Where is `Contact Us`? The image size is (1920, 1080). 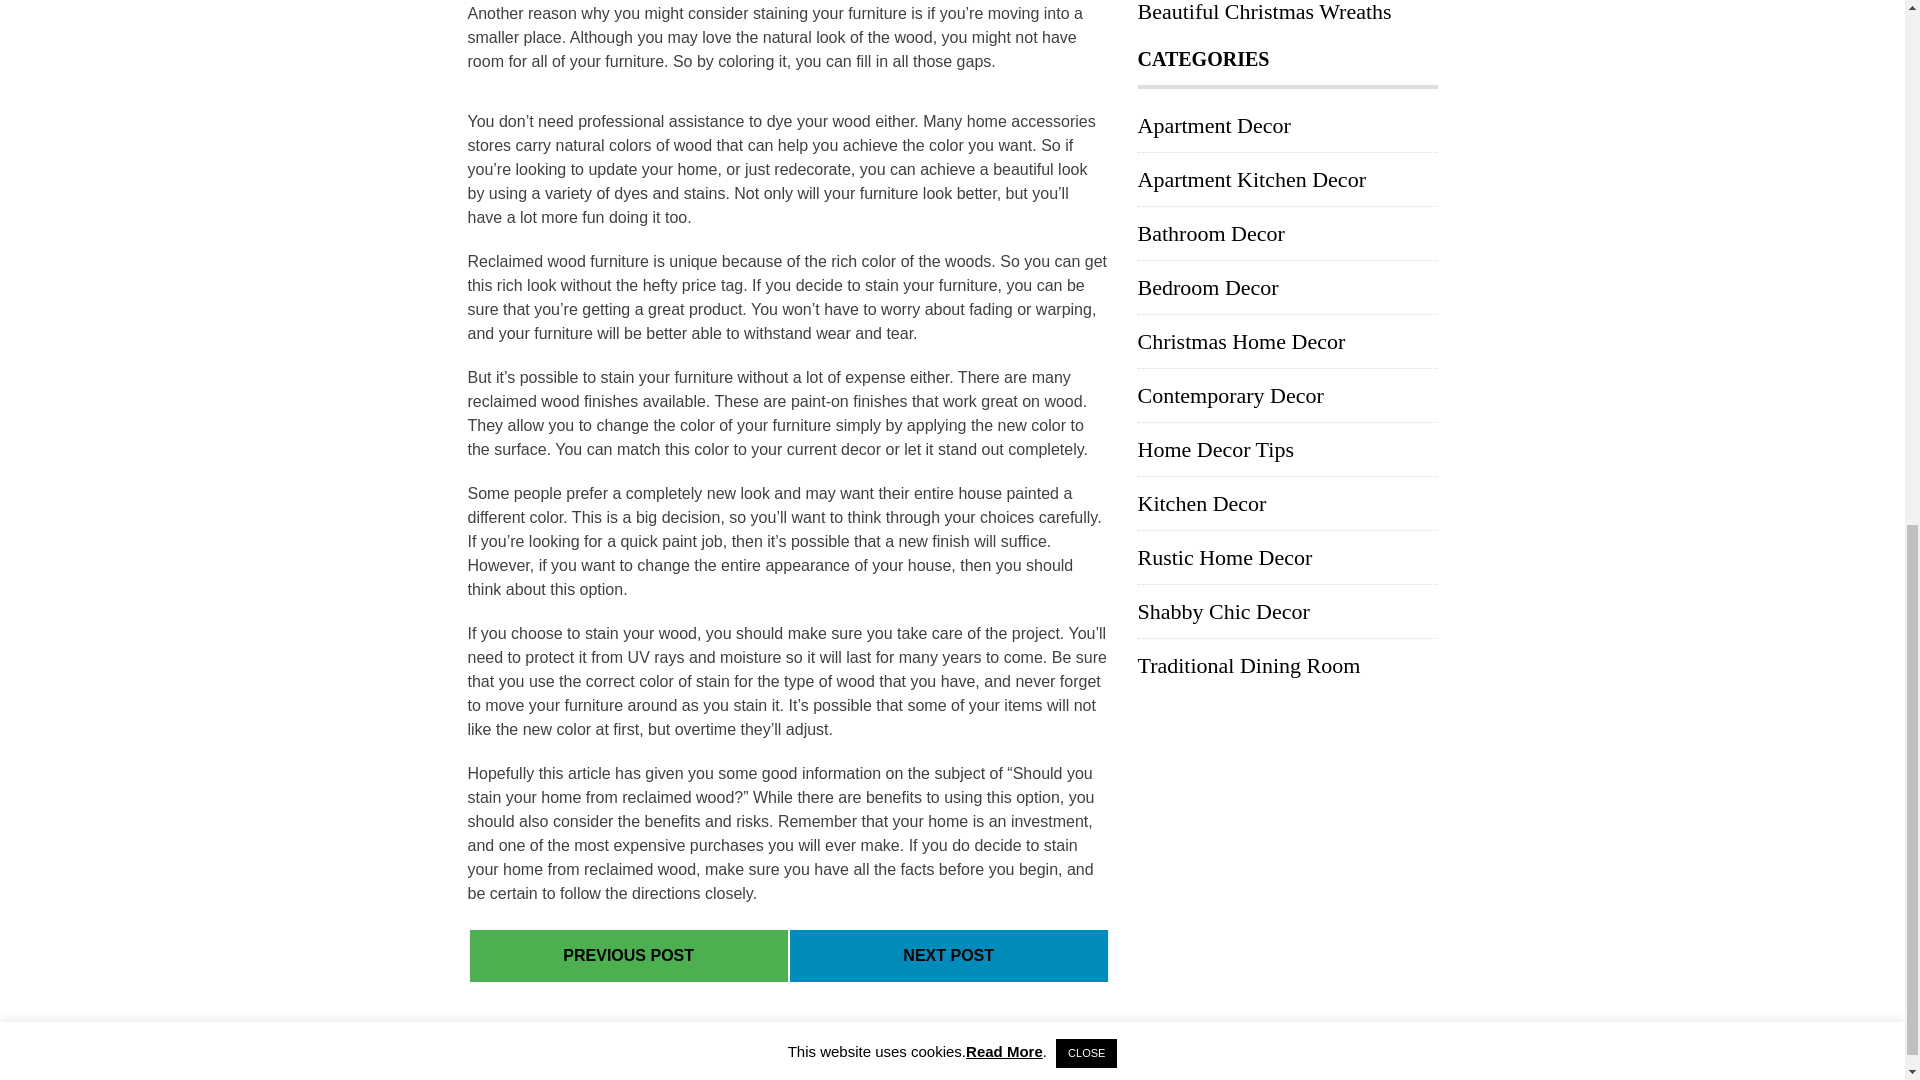
Contact Us is located at coordinates (1389, 1055).